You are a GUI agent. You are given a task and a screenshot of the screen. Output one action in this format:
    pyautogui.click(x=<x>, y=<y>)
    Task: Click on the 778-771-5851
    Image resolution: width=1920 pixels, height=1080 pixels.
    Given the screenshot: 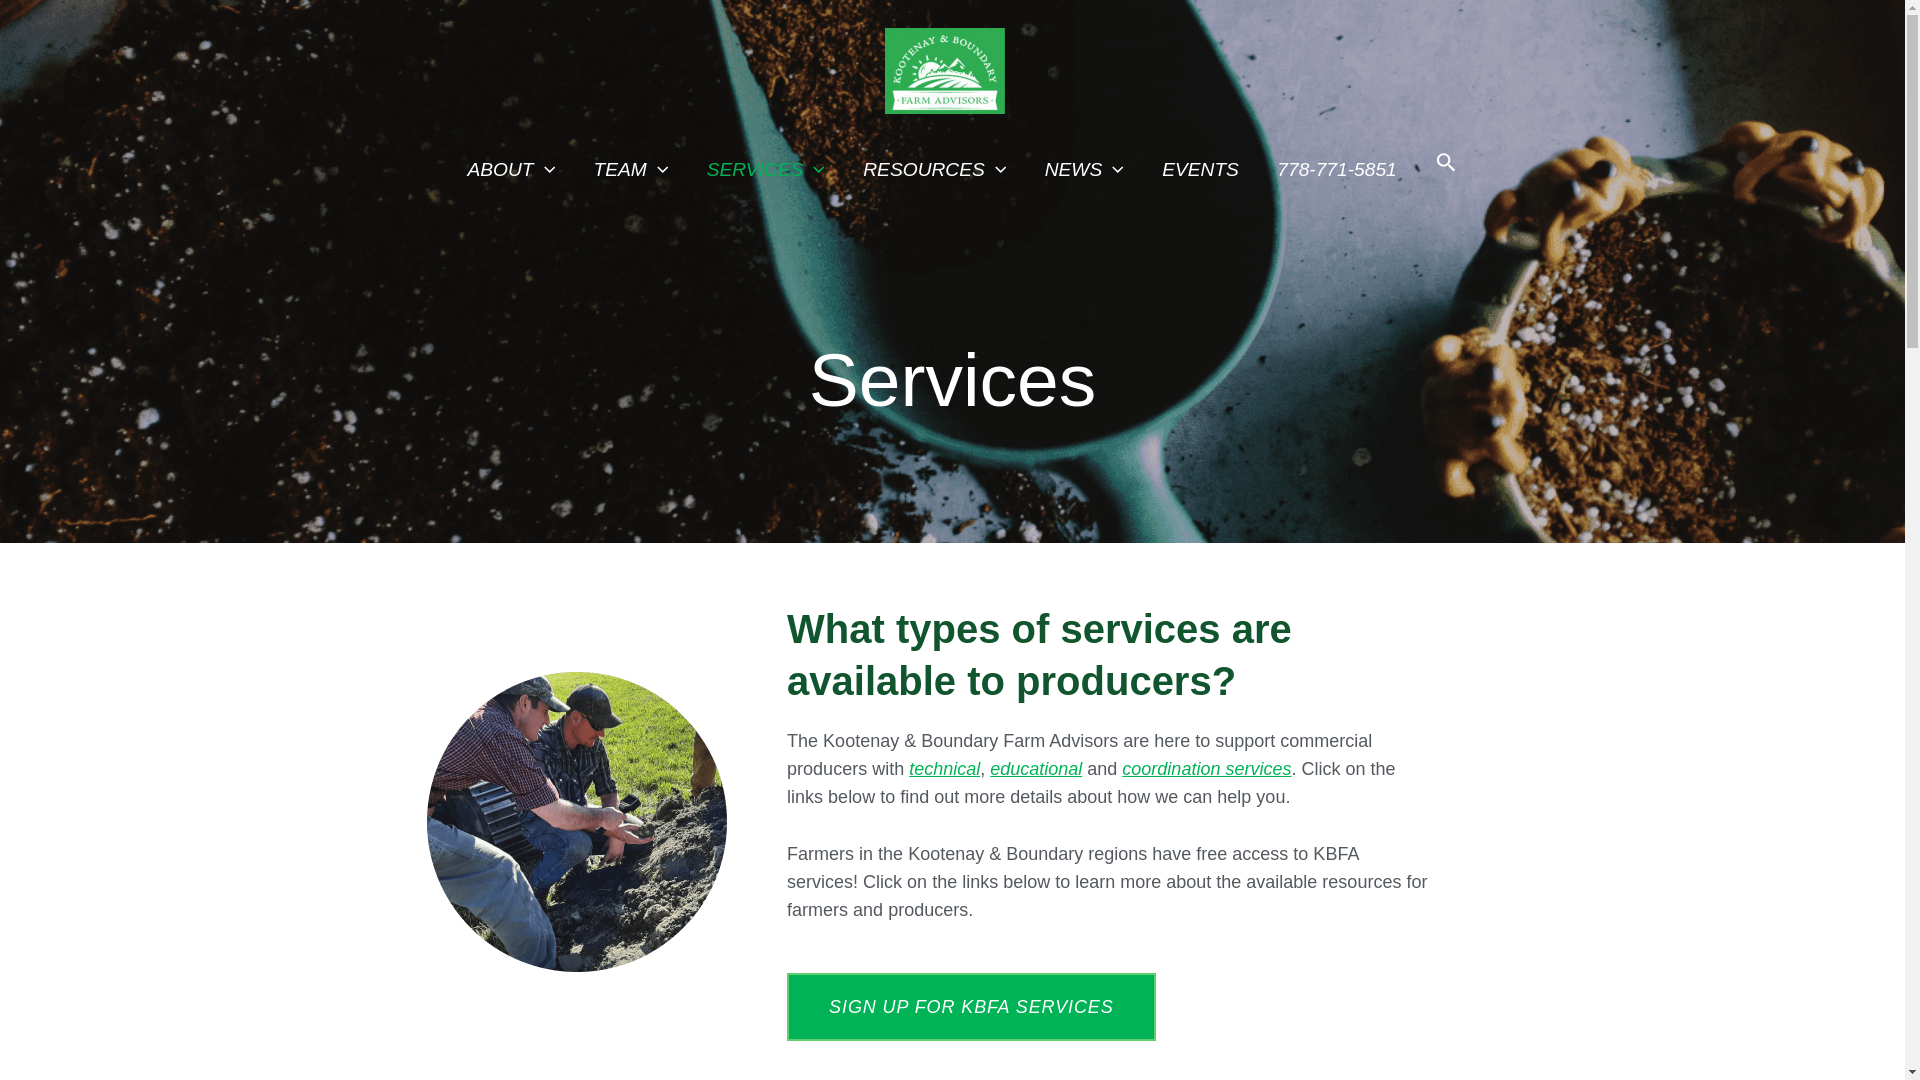 What is the action you would take?
    pyautogui.click(x=1336, y=170)
    